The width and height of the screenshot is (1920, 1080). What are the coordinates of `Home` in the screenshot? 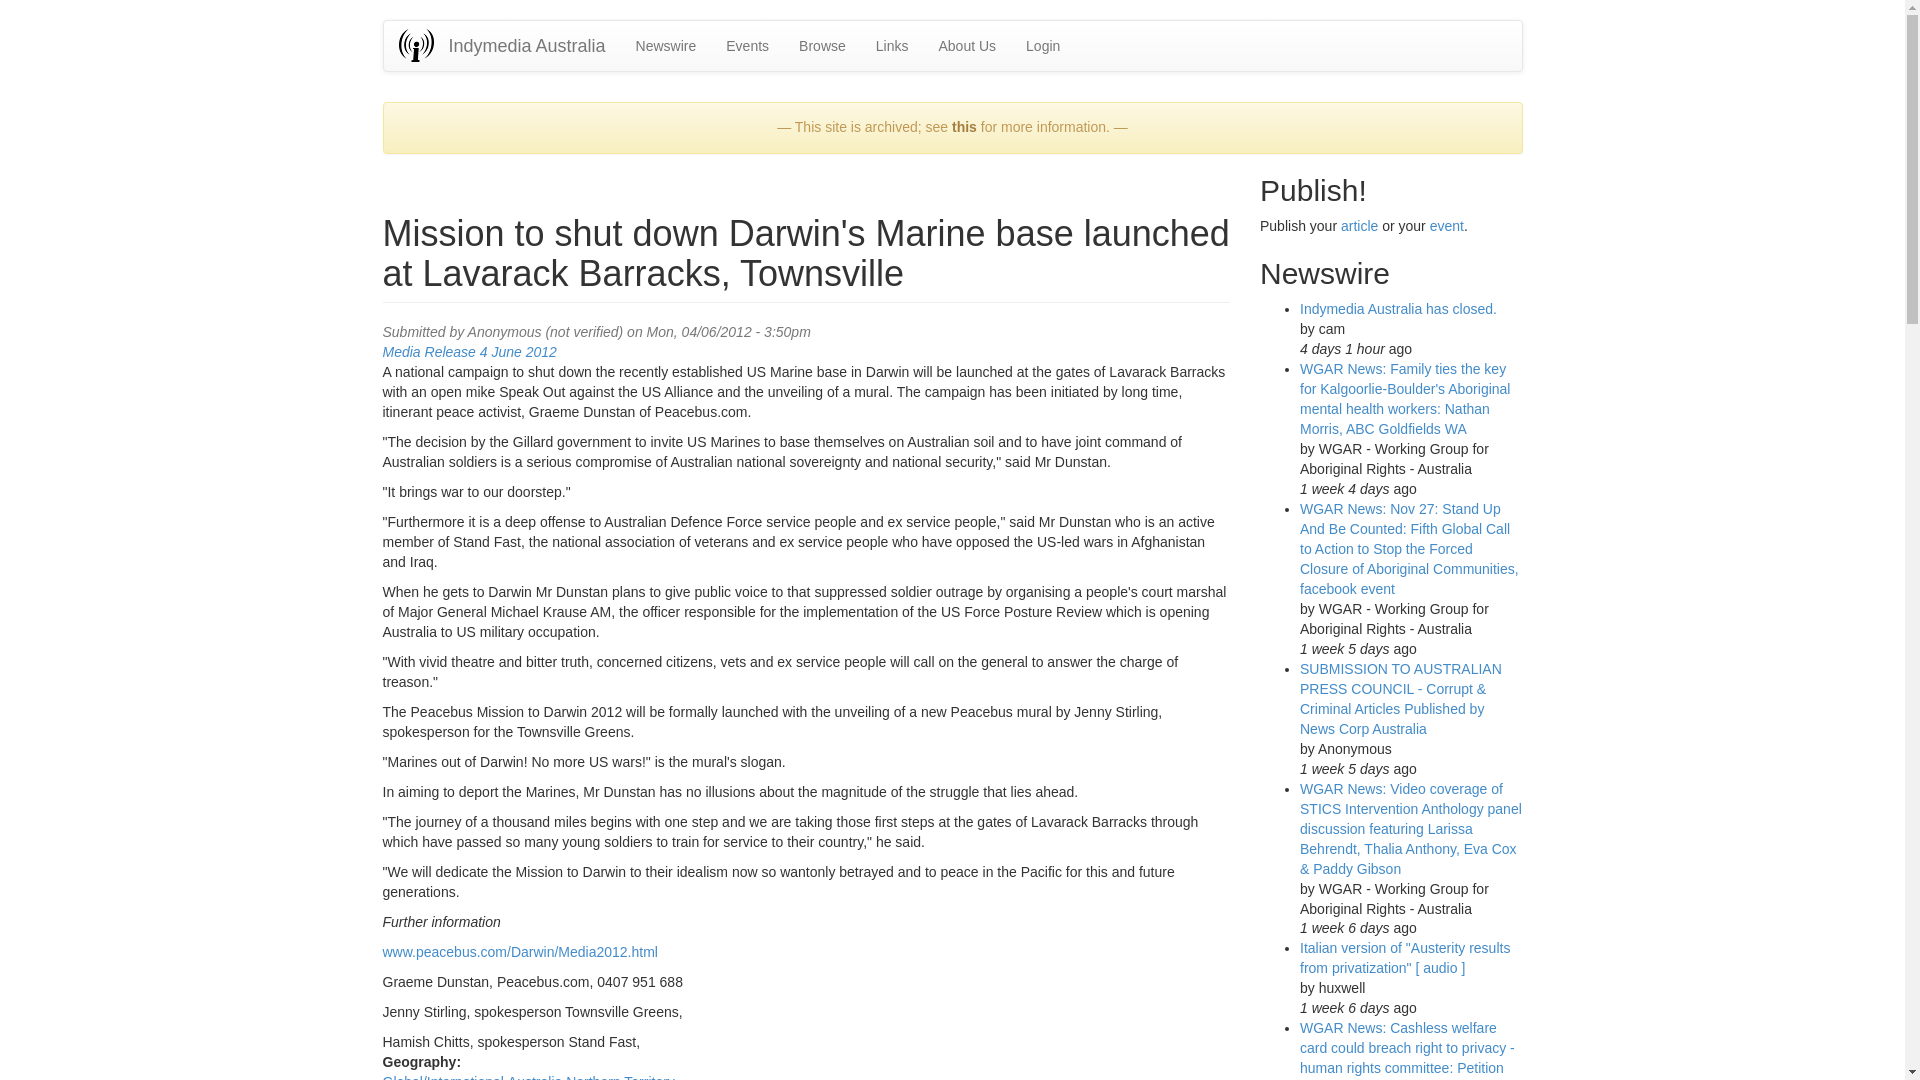 It's located at (422, 45).